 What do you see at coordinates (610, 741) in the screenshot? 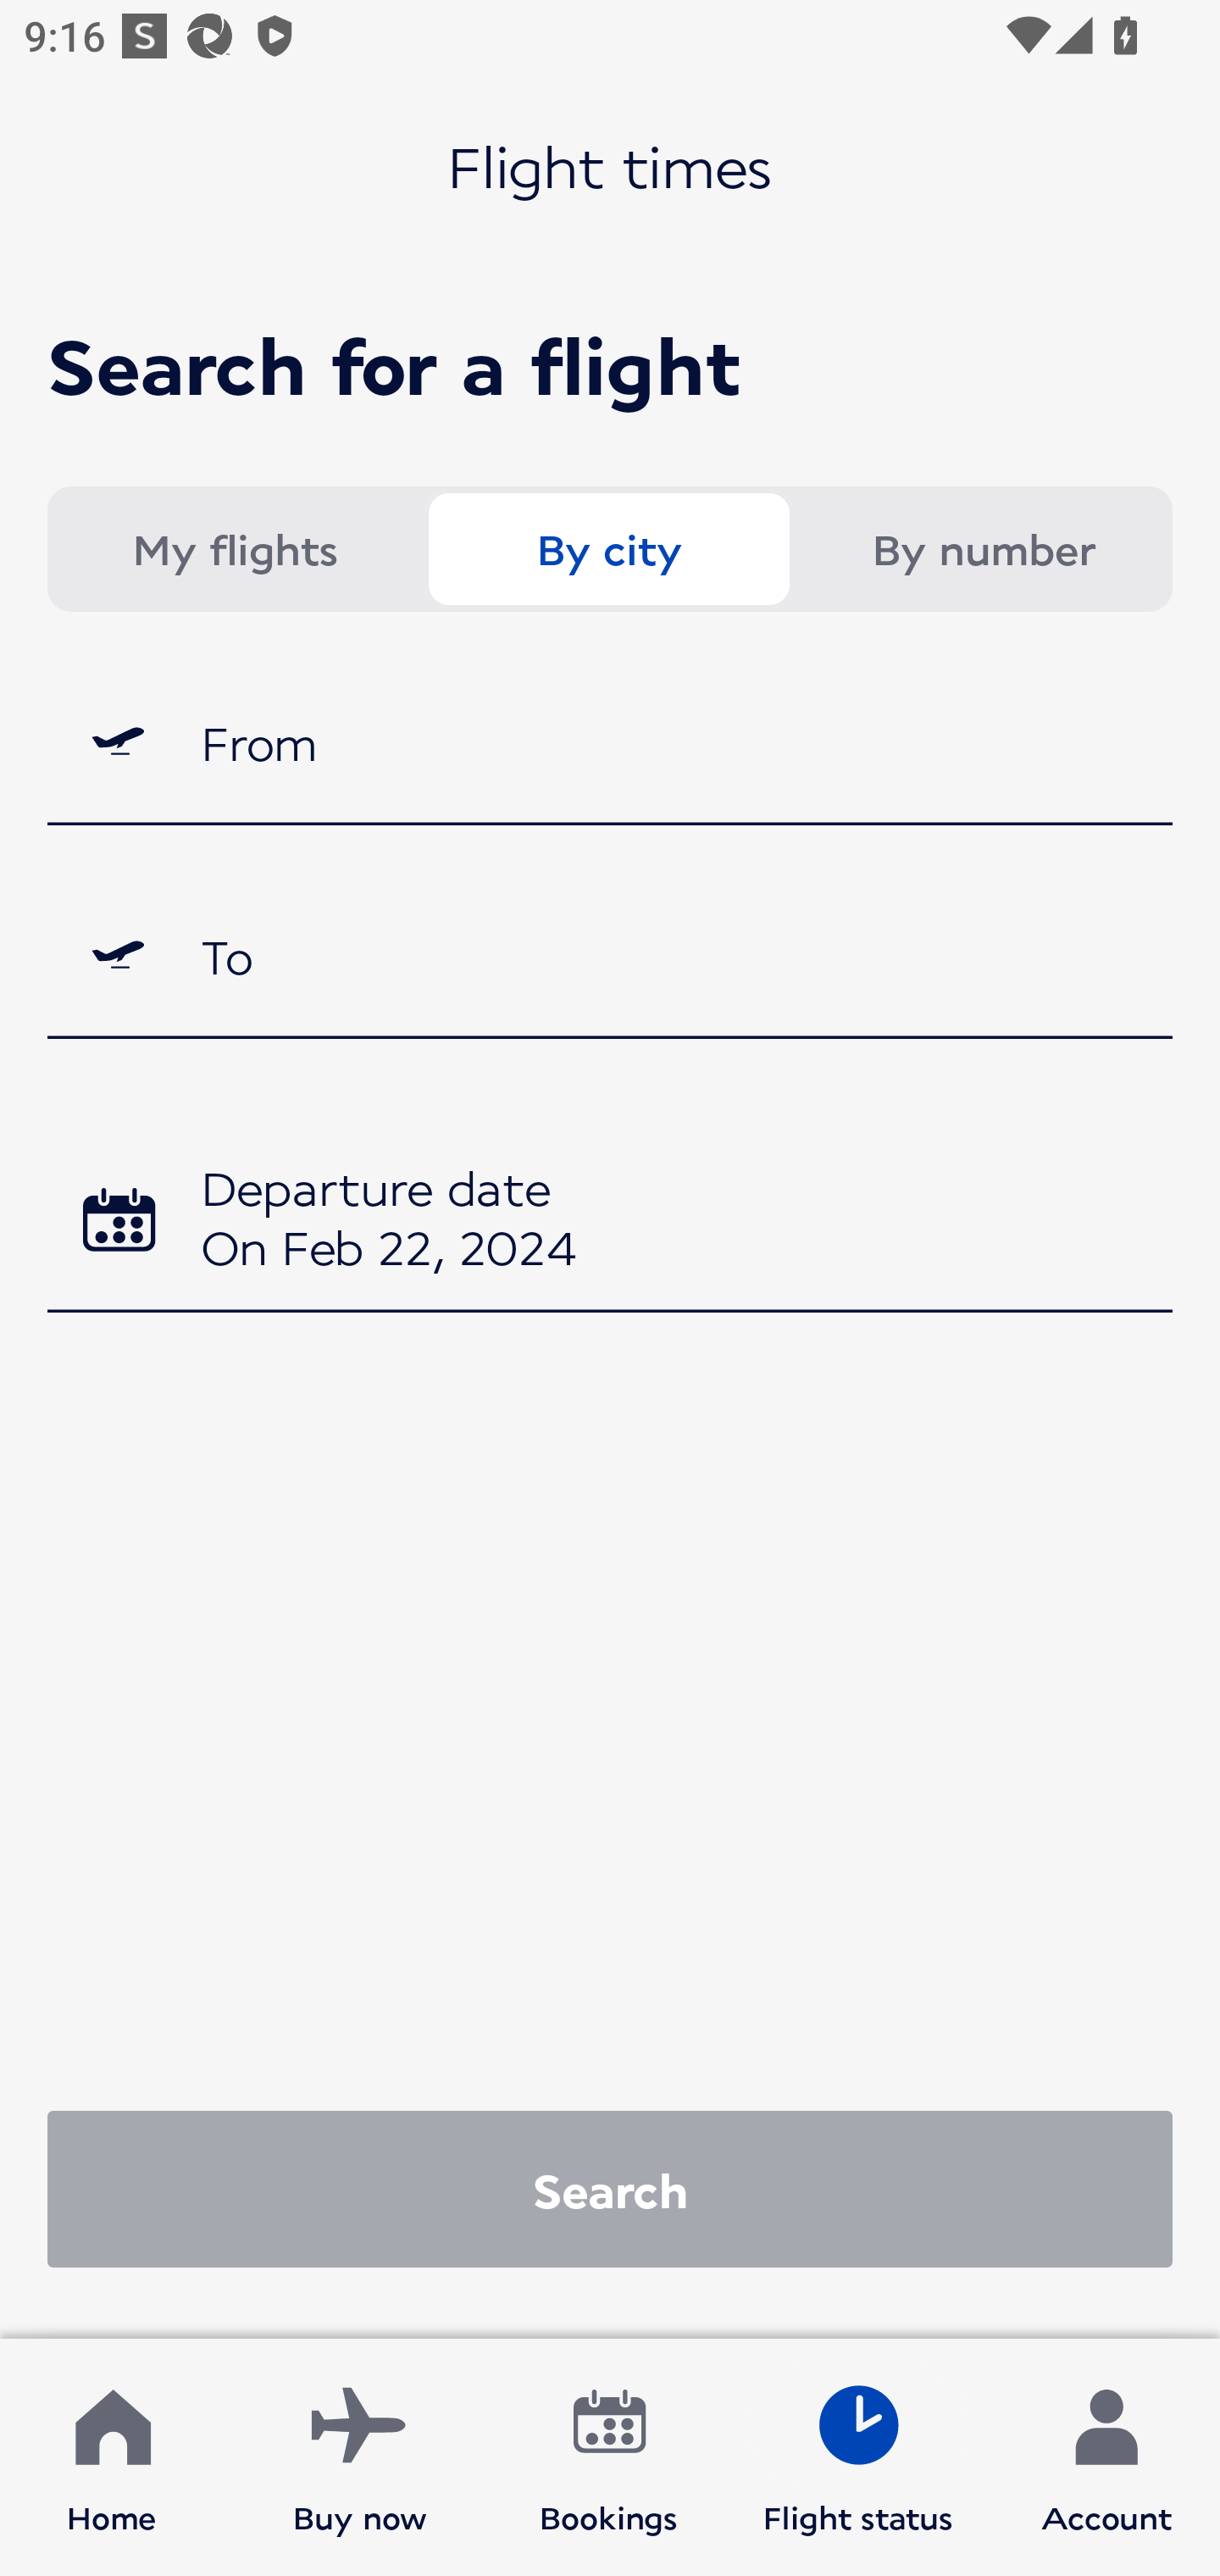
I see `From` at bounding box center [610, 741].